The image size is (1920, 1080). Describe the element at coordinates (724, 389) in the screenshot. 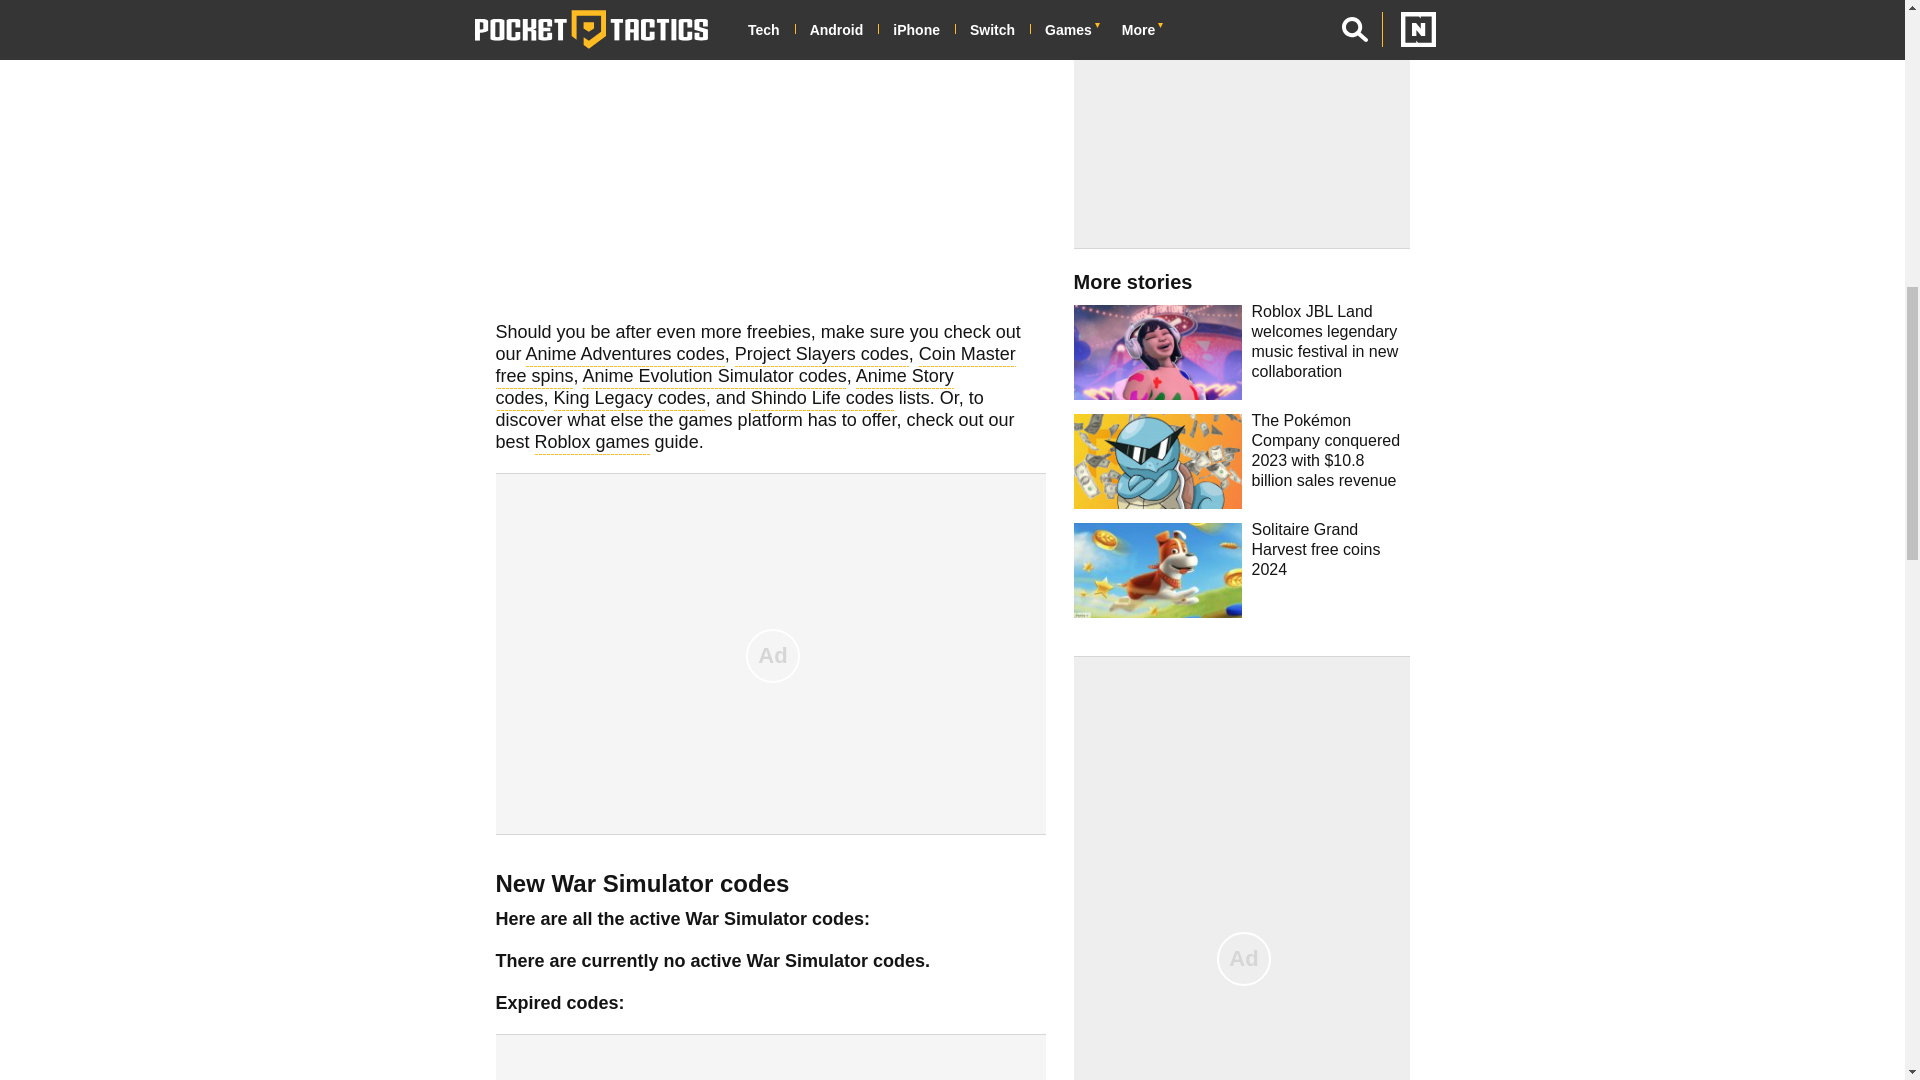

I see `Anime Story codes` at that location.